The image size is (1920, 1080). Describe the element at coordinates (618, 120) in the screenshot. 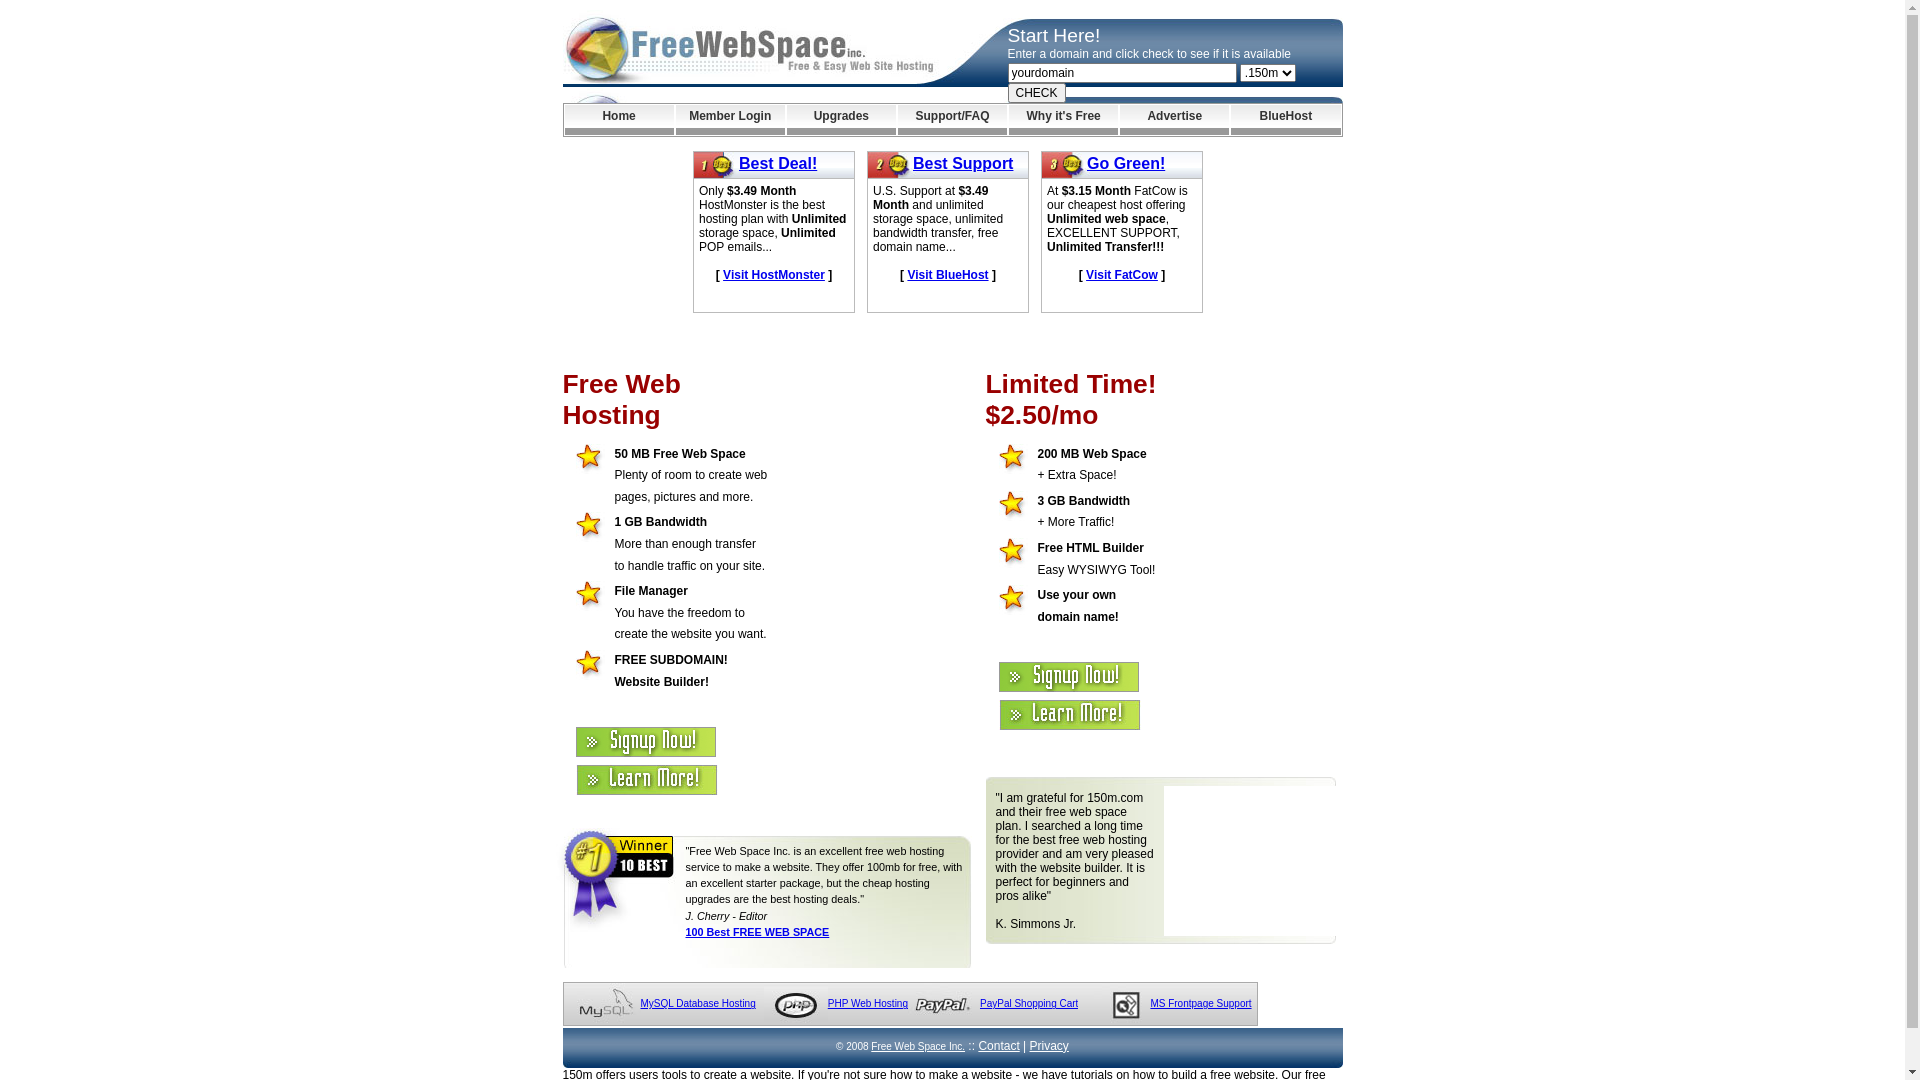

I see `Home` at that location.